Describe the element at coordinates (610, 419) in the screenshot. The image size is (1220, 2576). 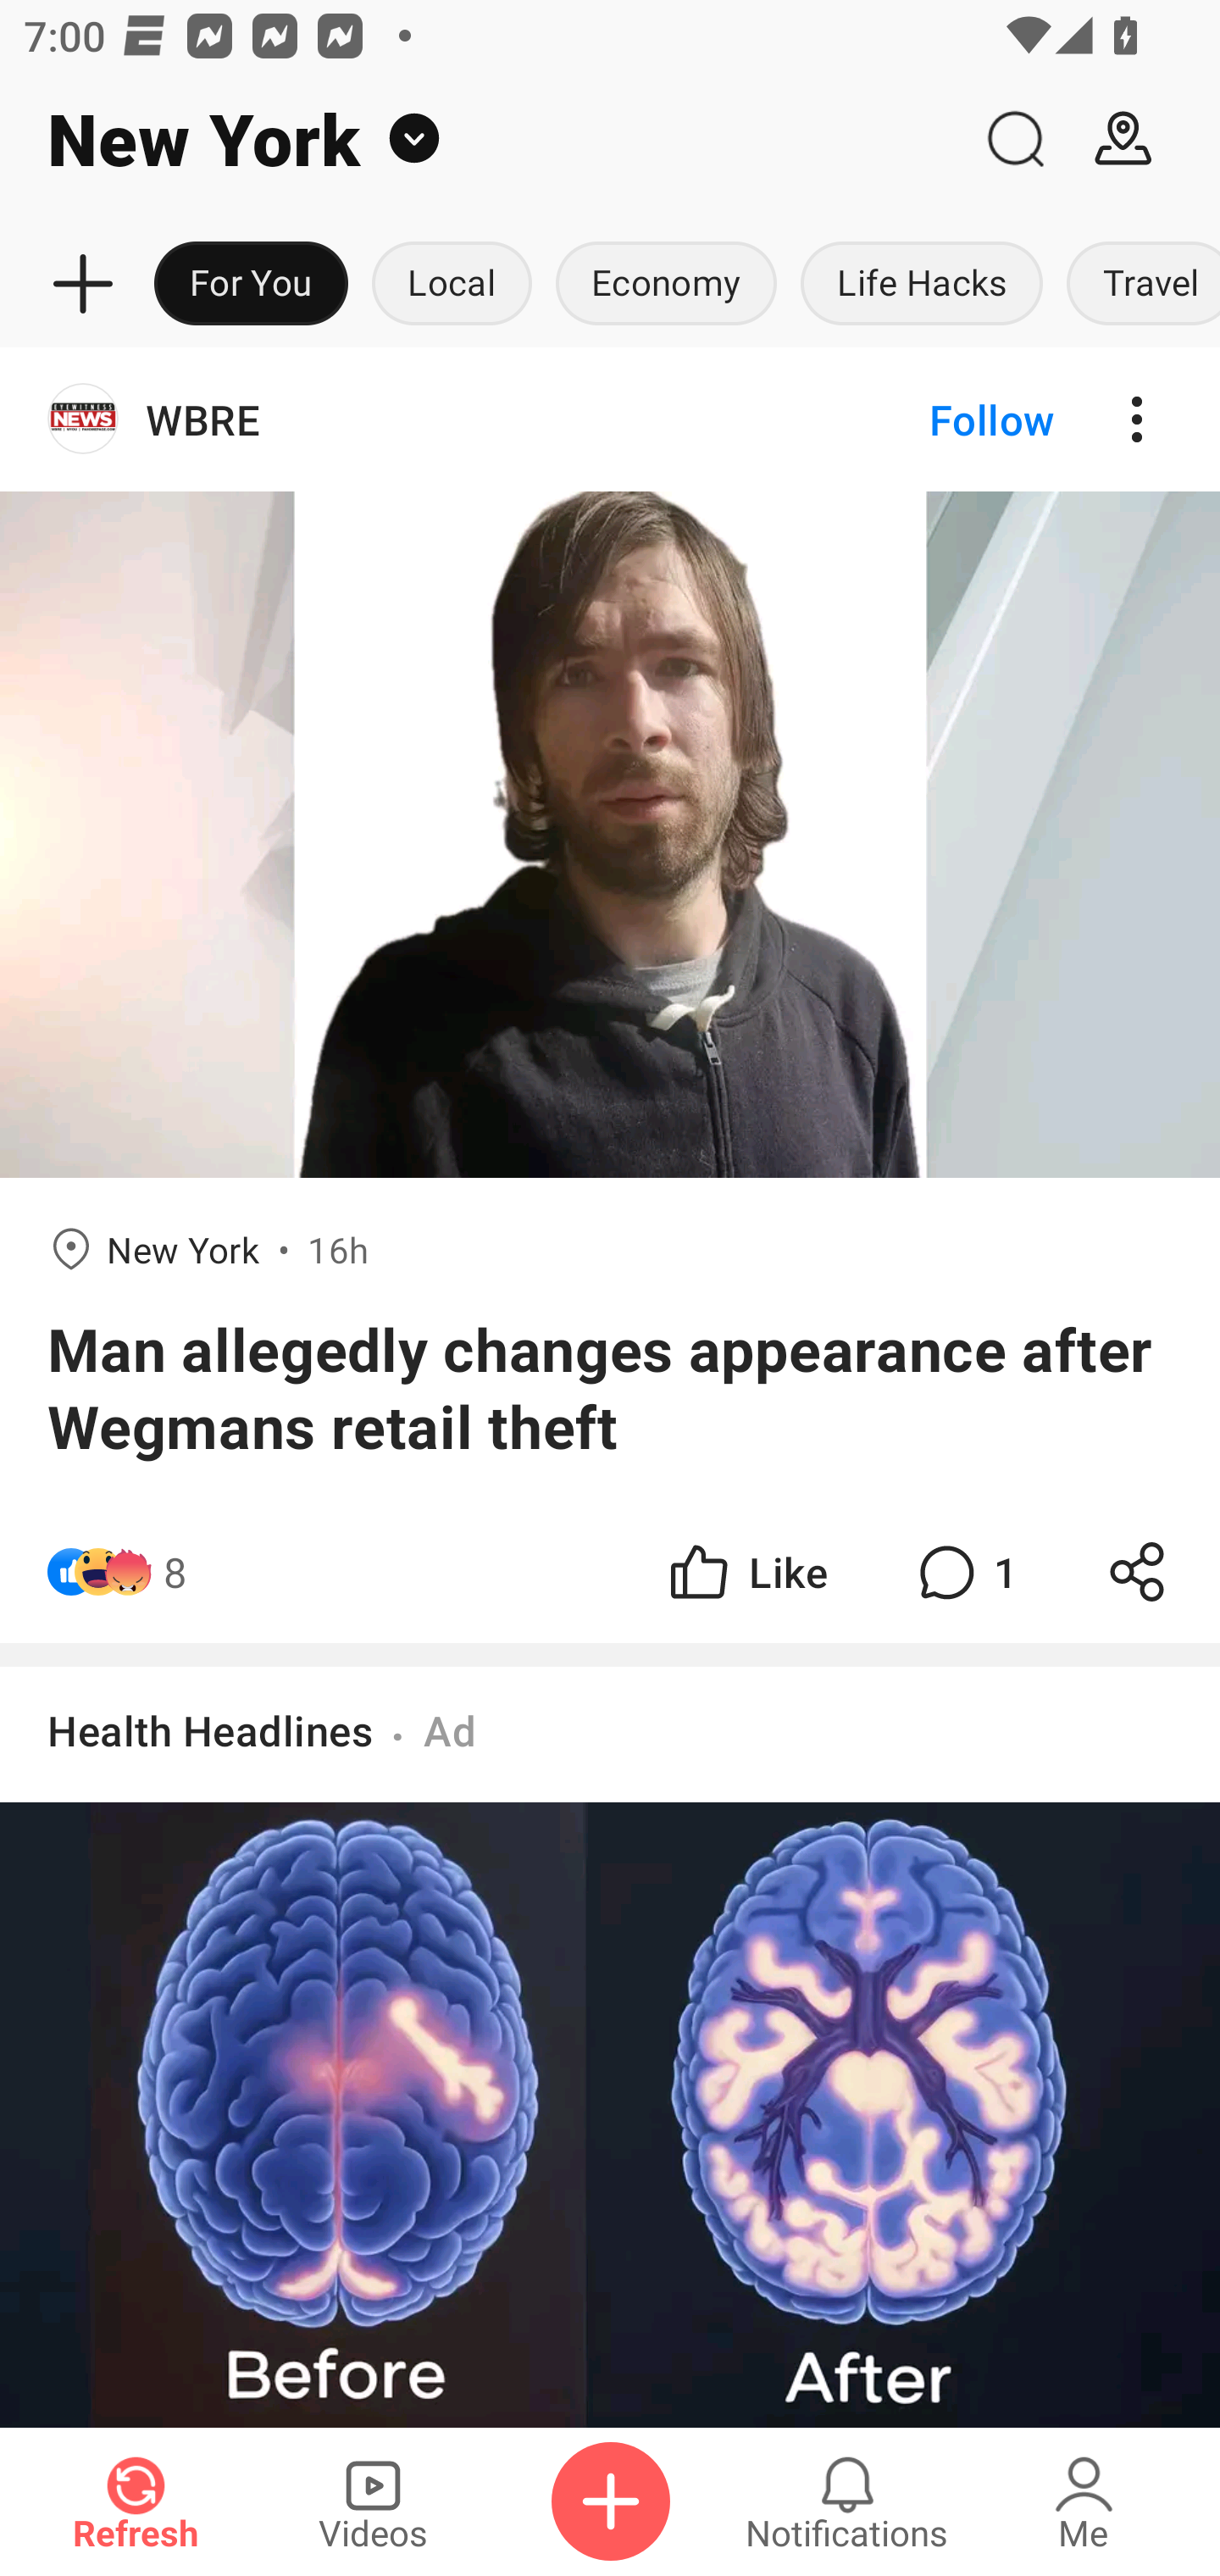
I see `WBRE Follow` at that location.